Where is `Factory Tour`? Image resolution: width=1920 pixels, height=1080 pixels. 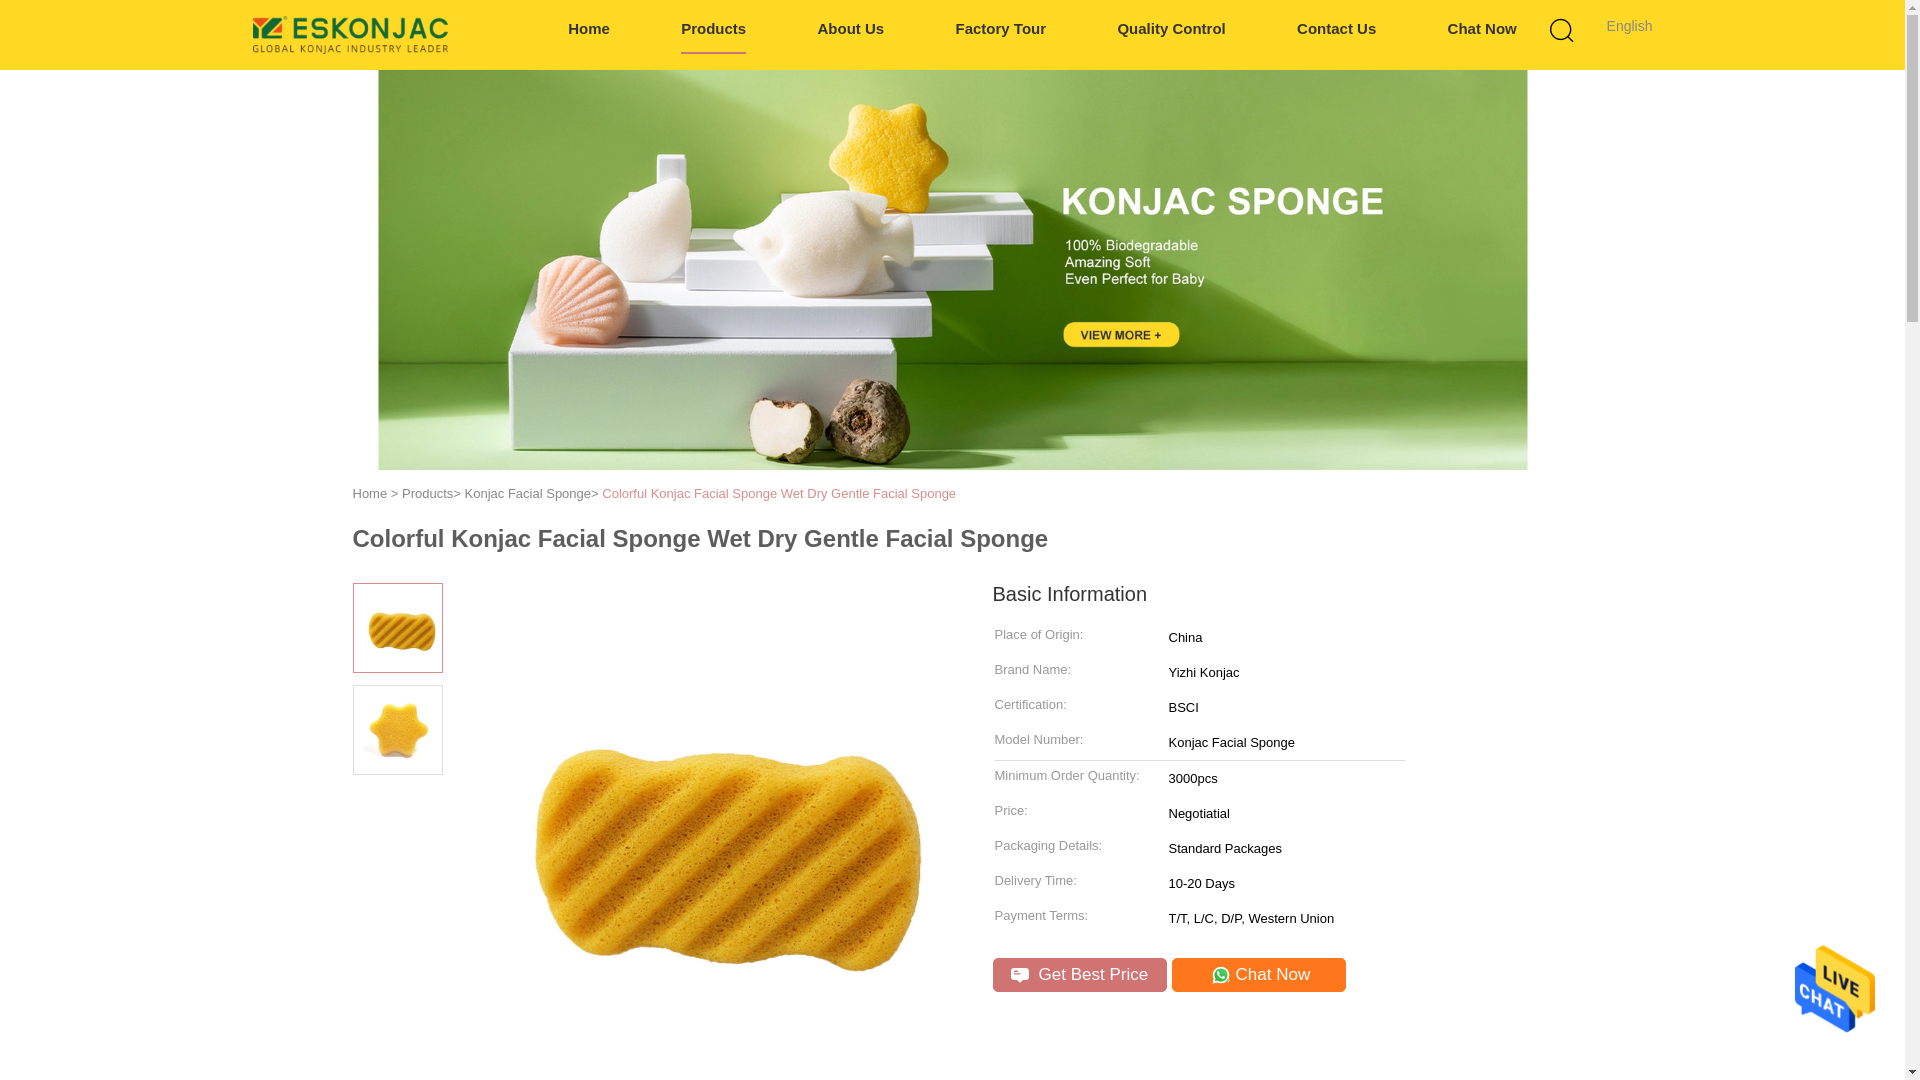 Factory Tour is located at coordinates (1001, 30).